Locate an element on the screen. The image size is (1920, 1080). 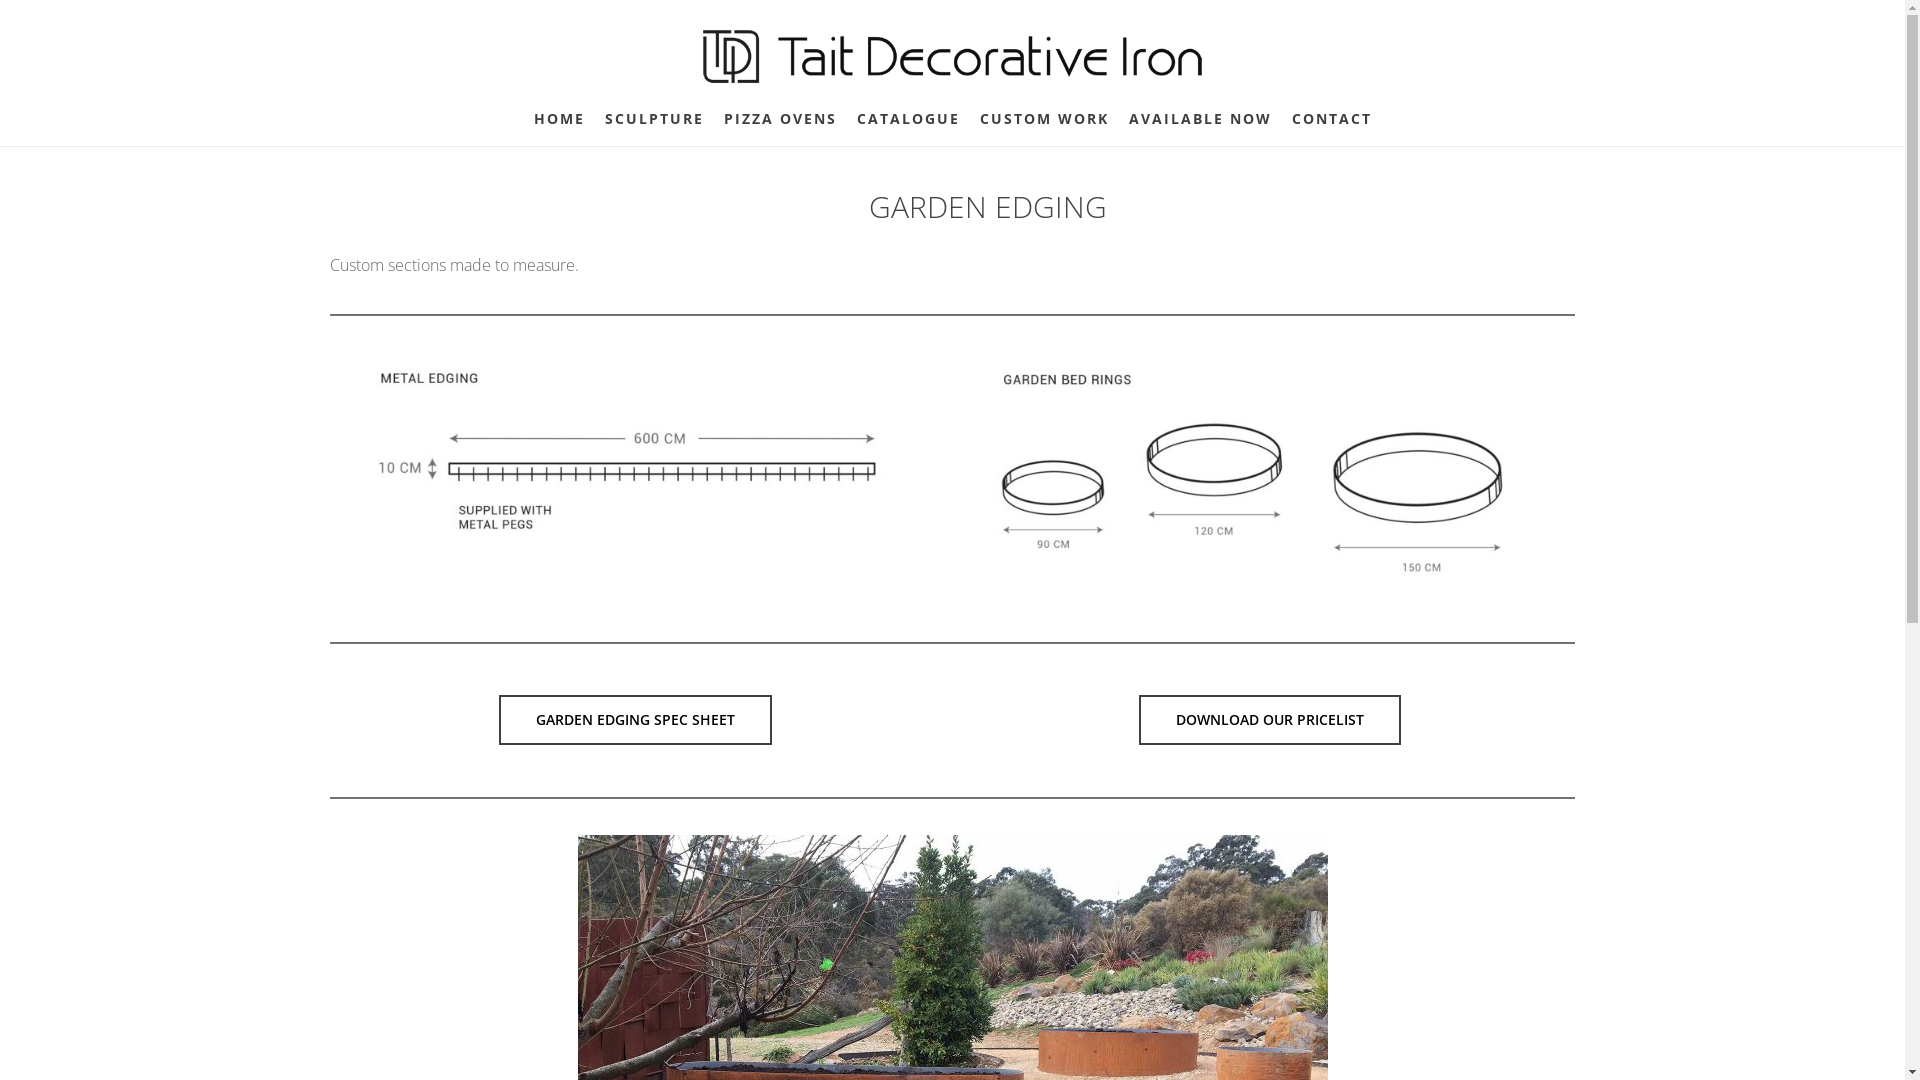
CUSTOM WORK is located at coordinates (1044, 119).